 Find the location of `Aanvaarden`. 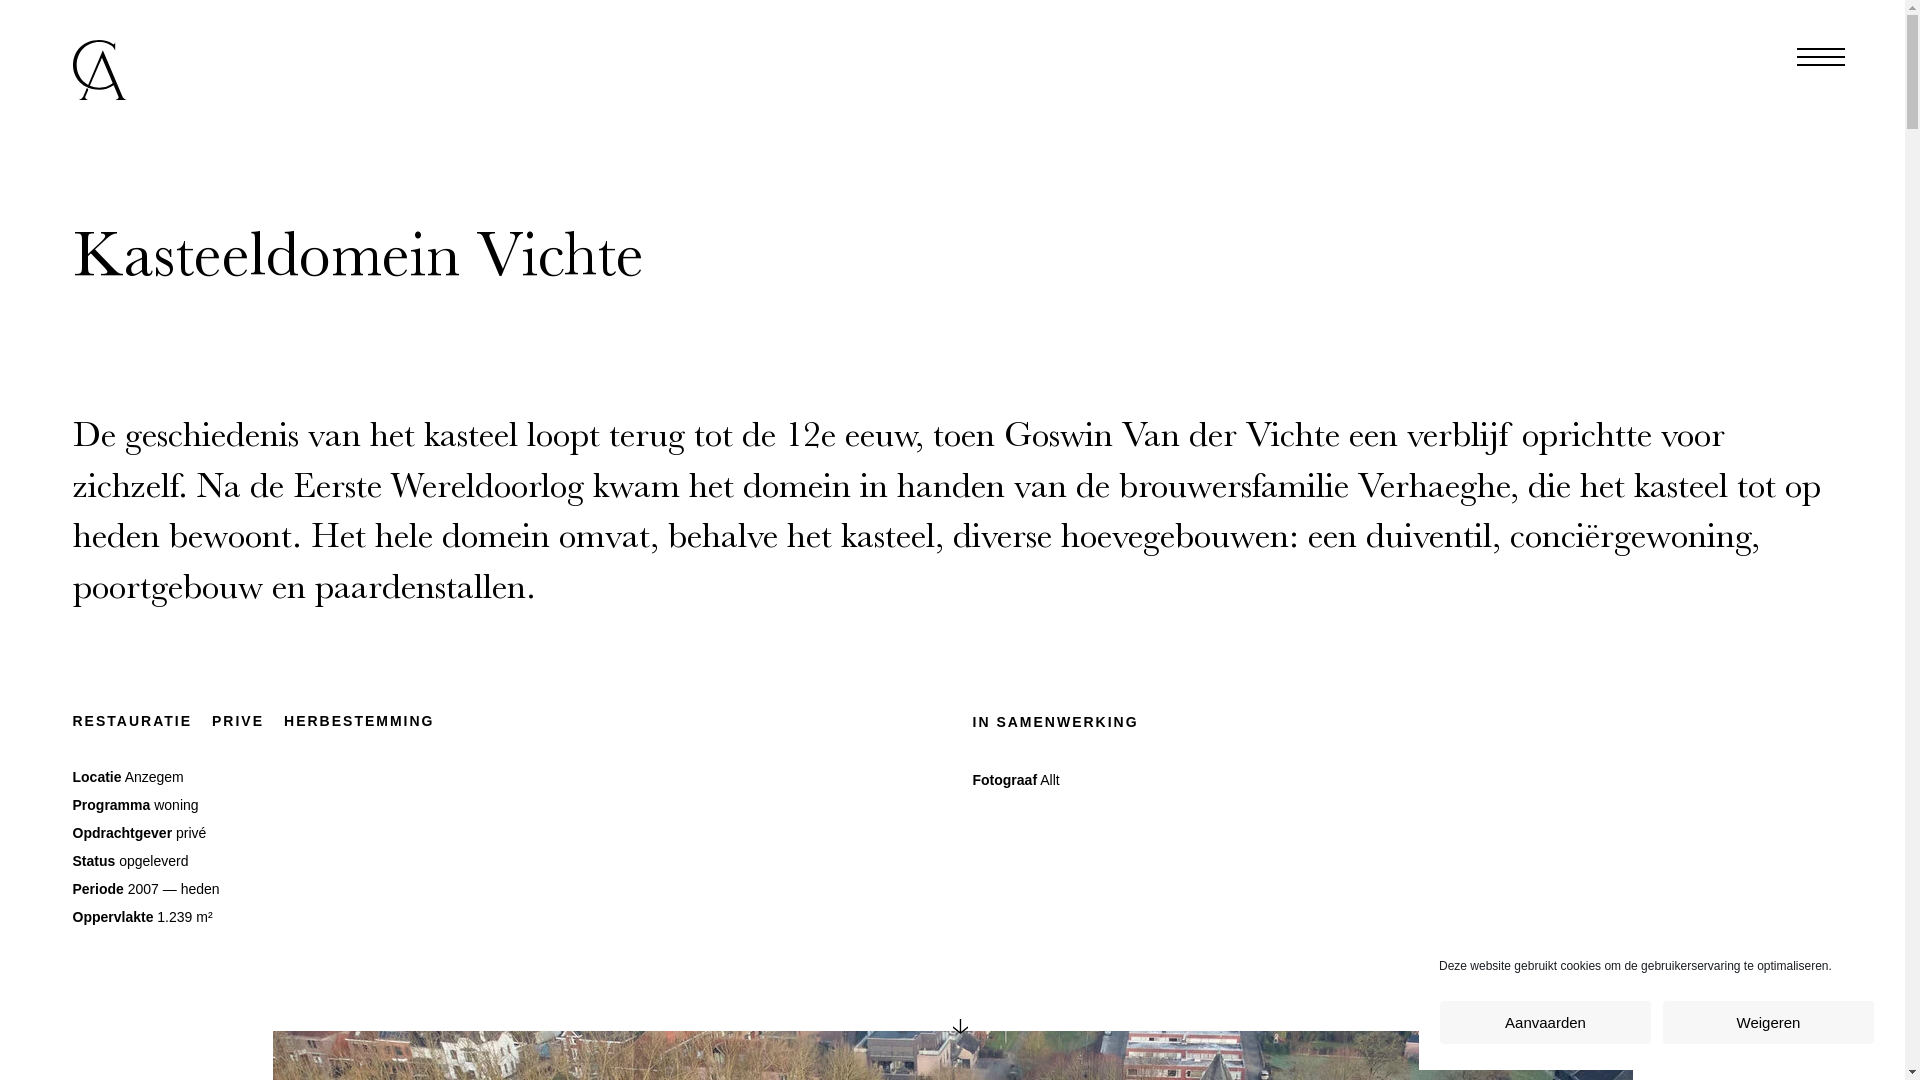

Aanvaarden is located at coordinates (1546, 1022).